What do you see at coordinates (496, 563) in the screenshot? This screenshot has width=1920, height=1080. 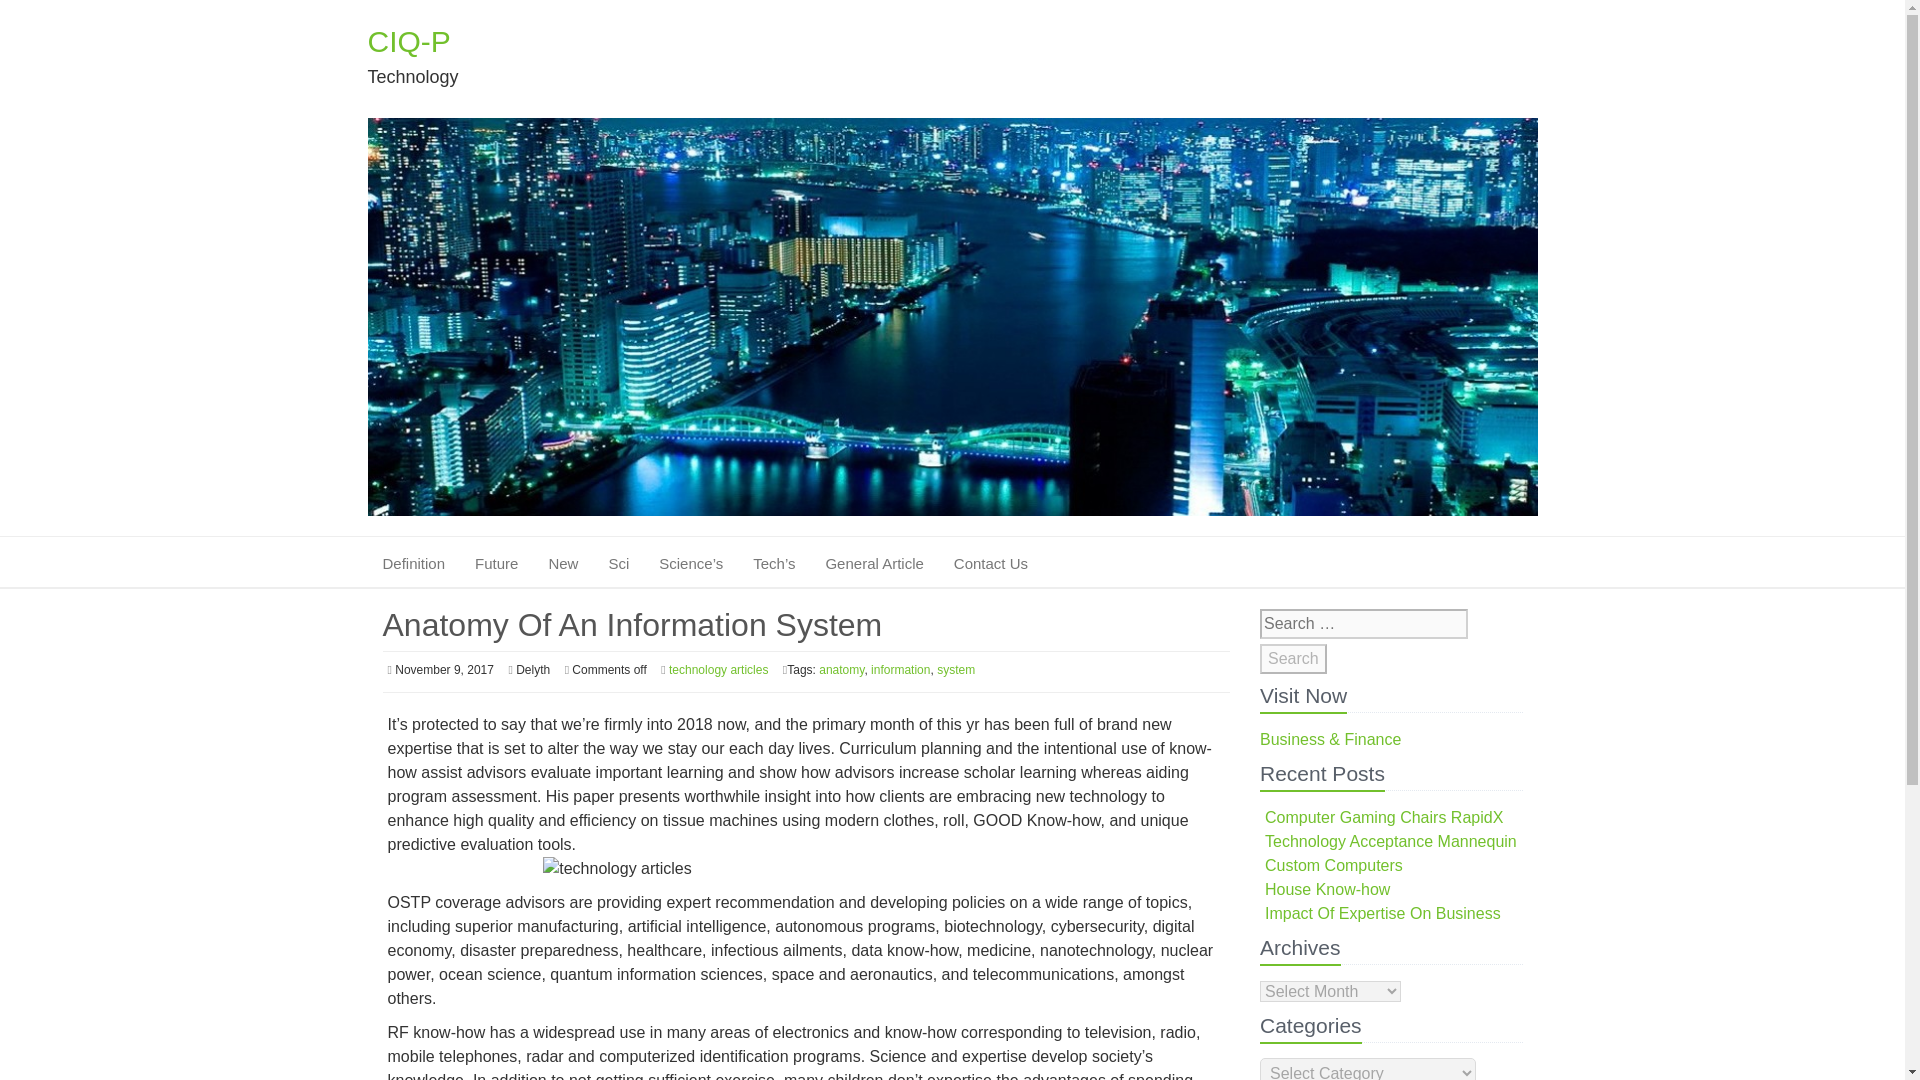 I see `Future` at bounding box center [496, 563].